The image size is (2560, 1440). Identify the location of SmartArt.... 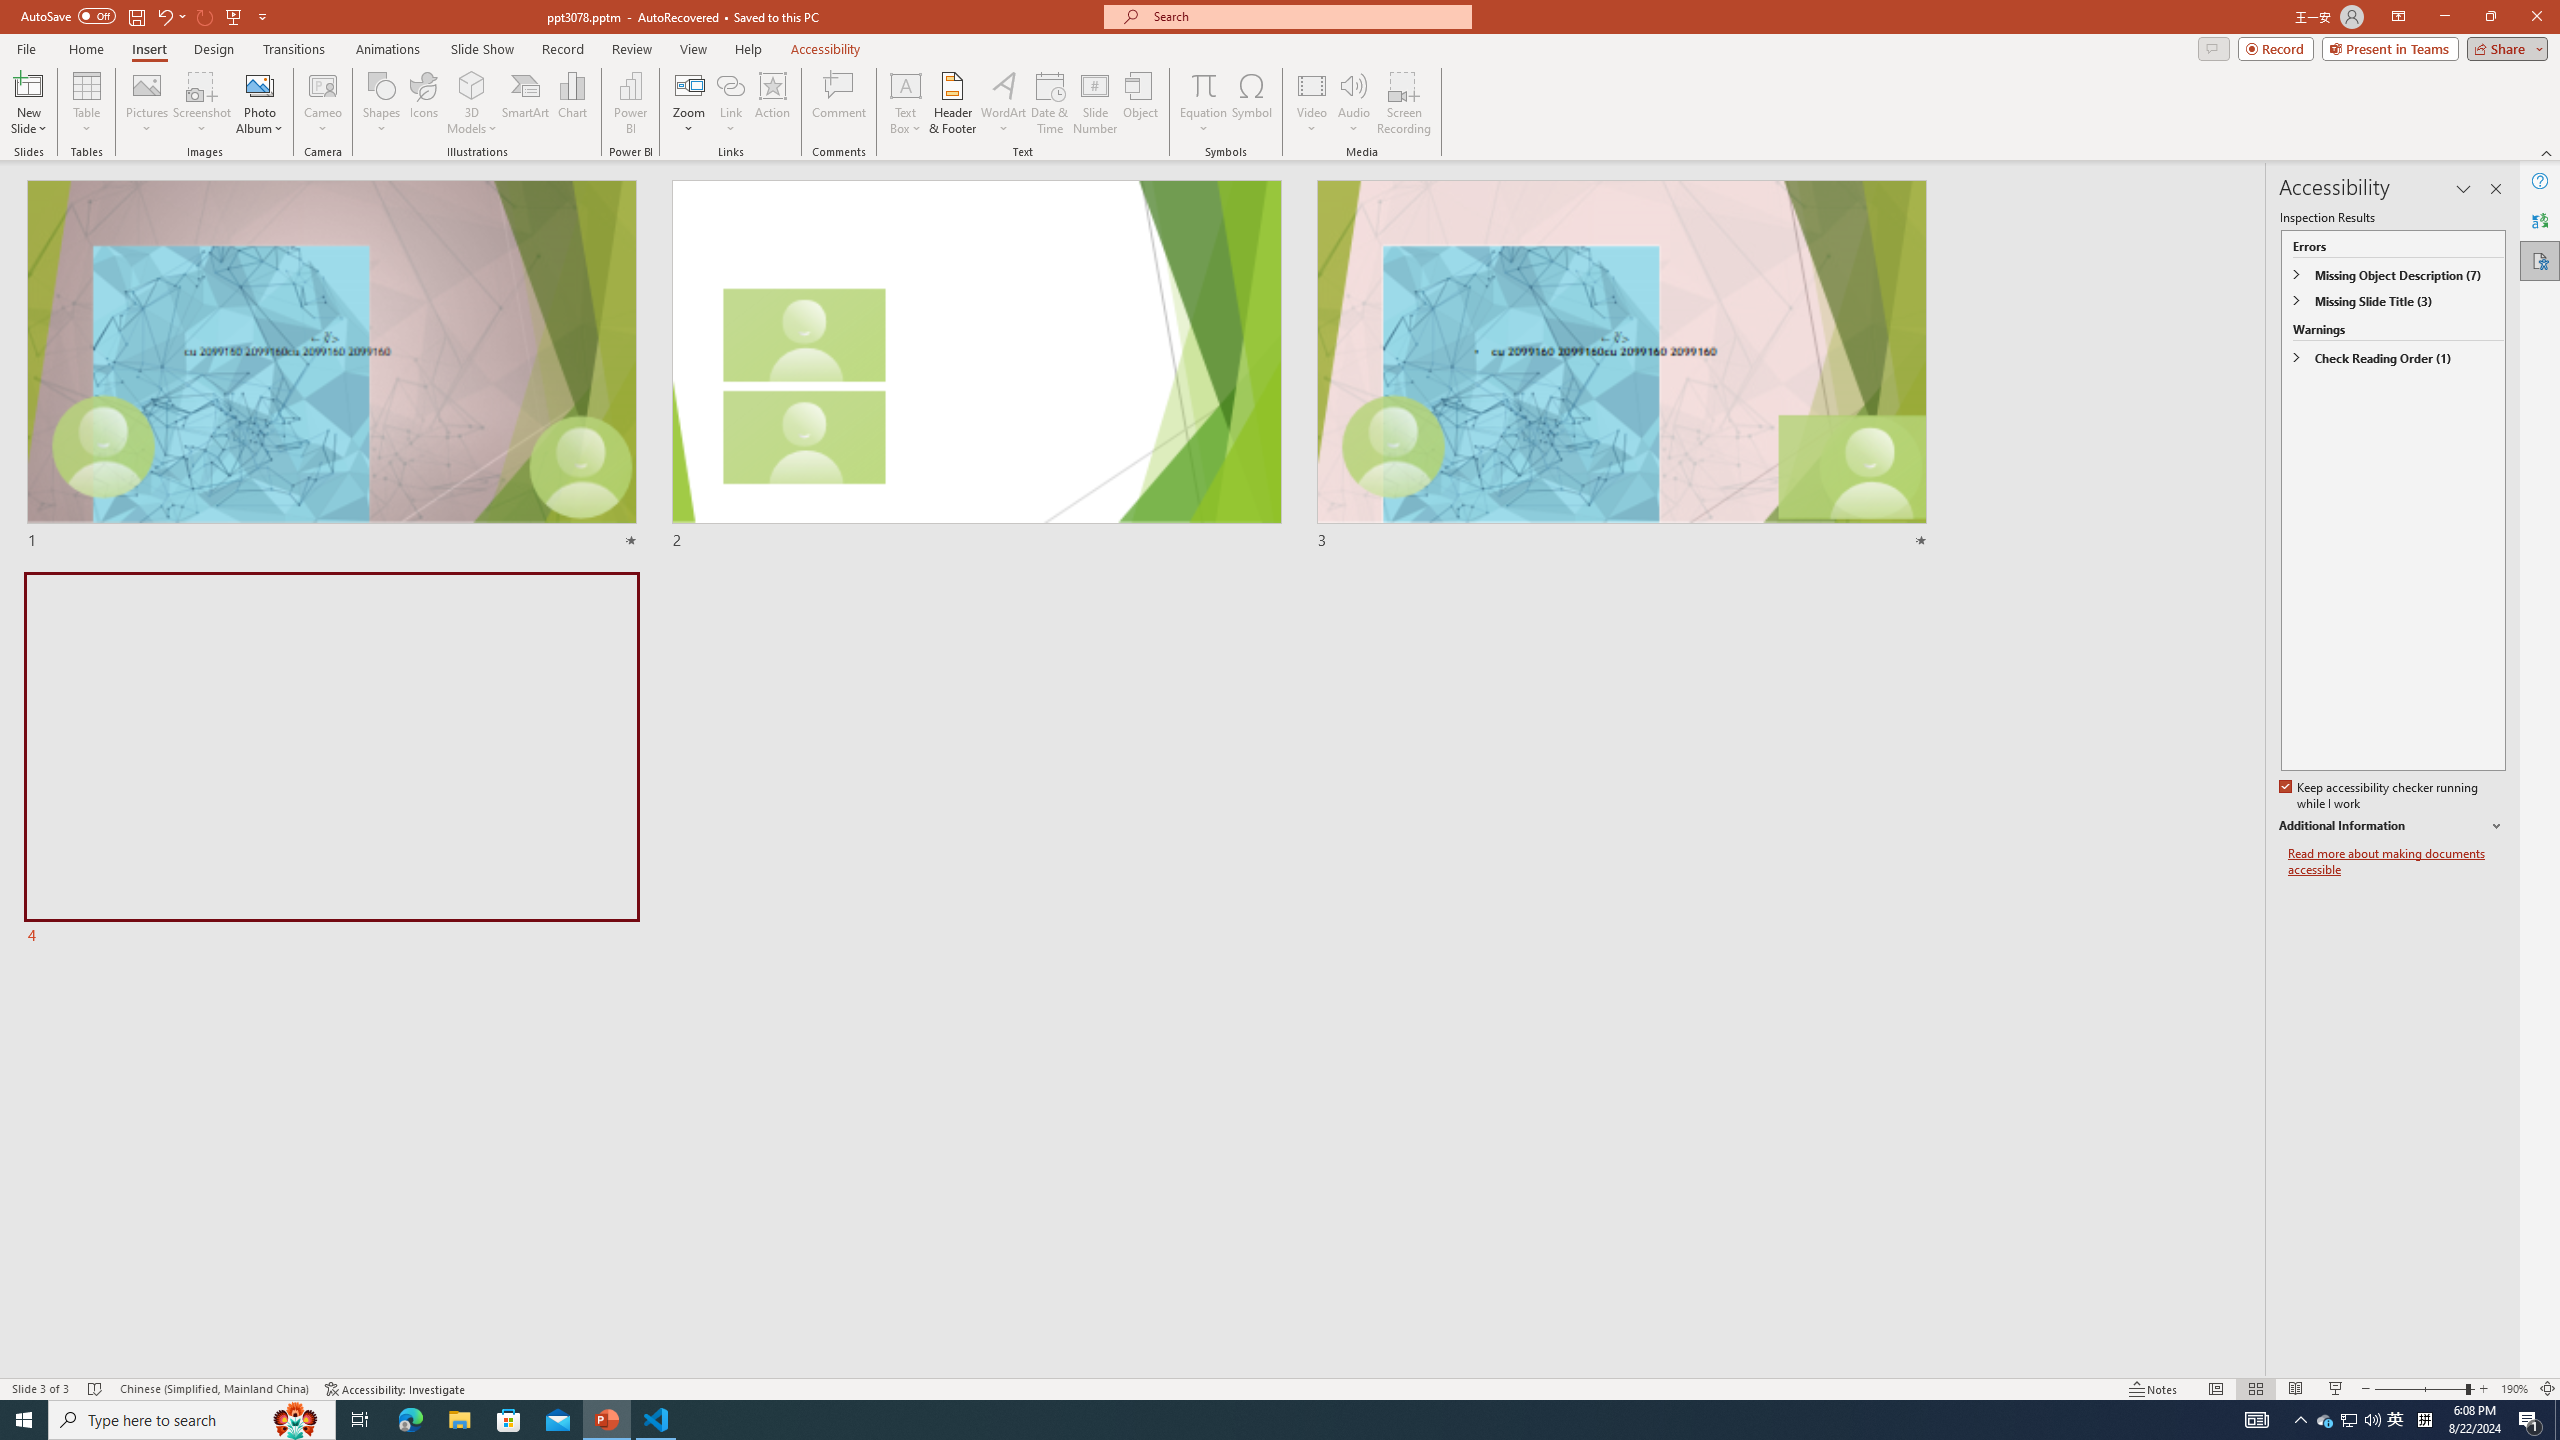
(526, 103).